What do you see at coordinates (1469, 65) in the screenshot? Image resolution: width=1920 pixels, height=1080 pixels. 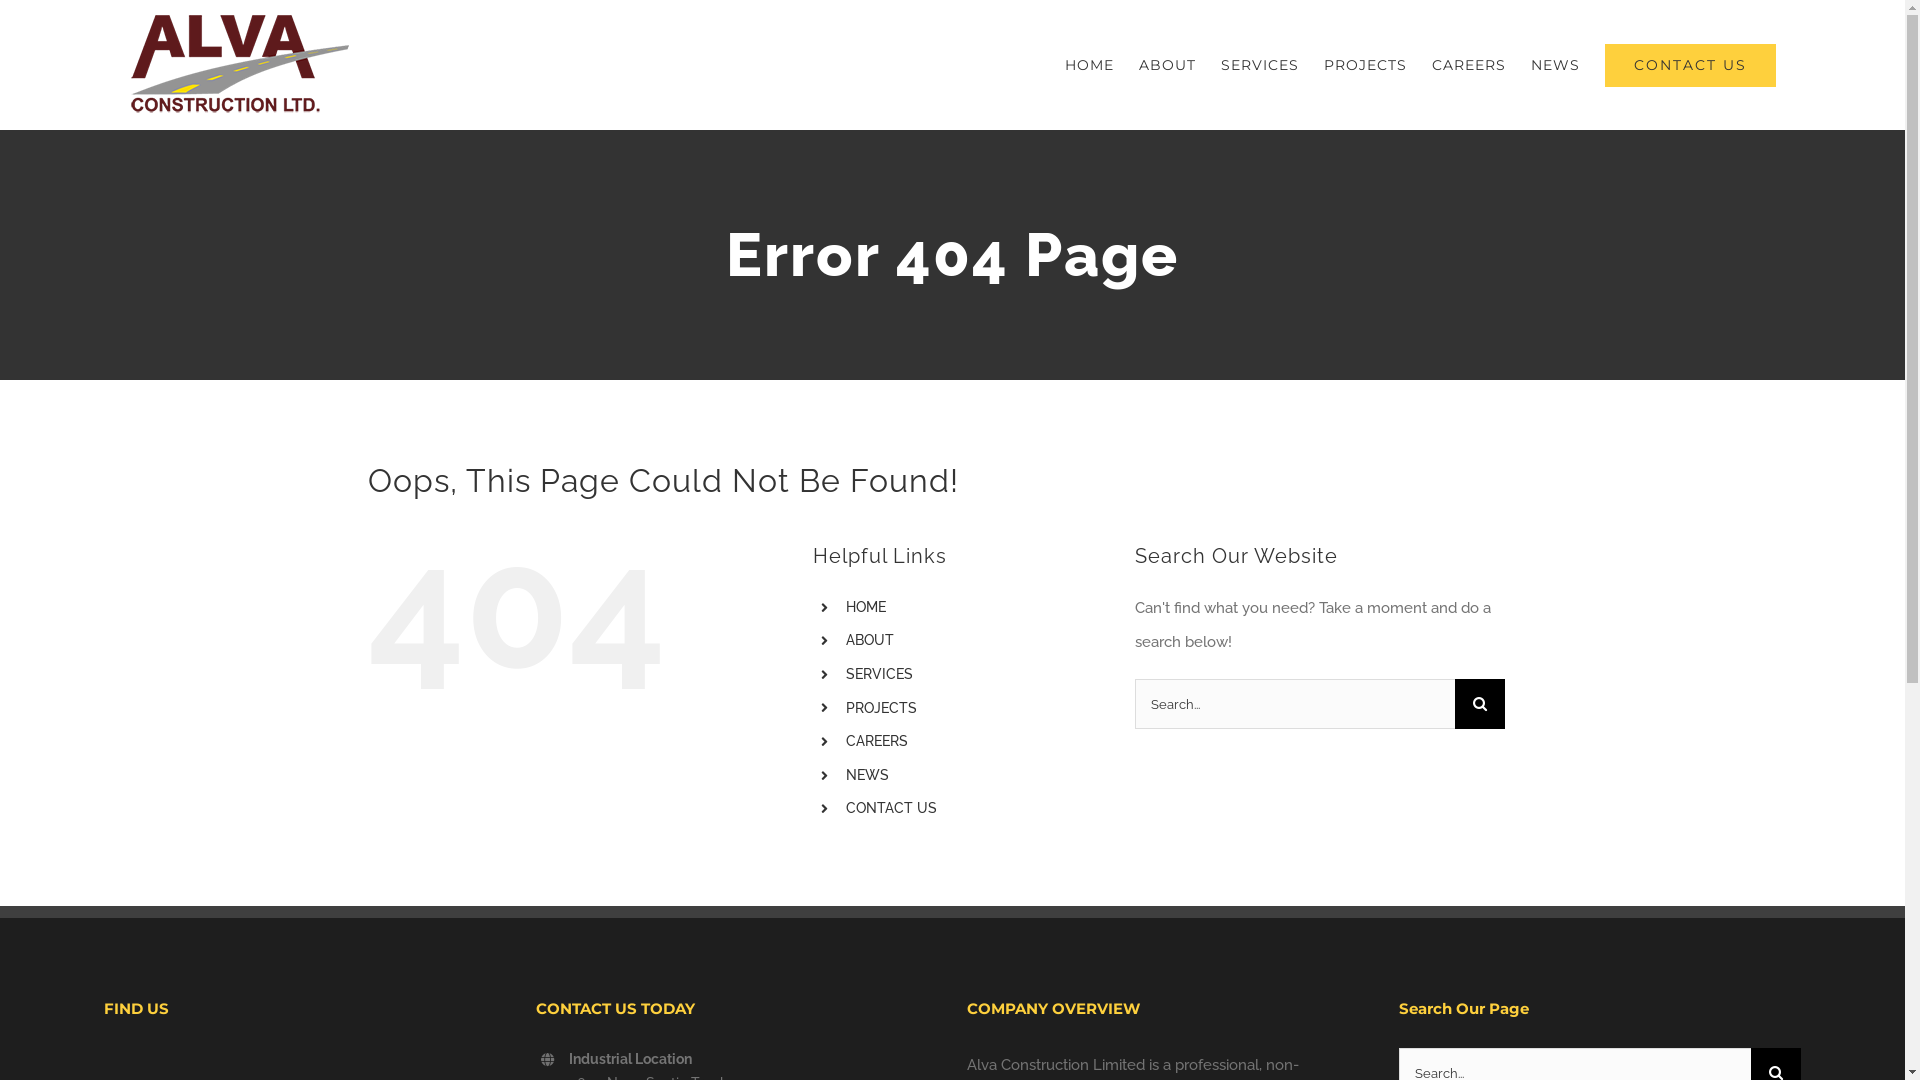 I see `CAREERS` at bounding box center [1469, 65].